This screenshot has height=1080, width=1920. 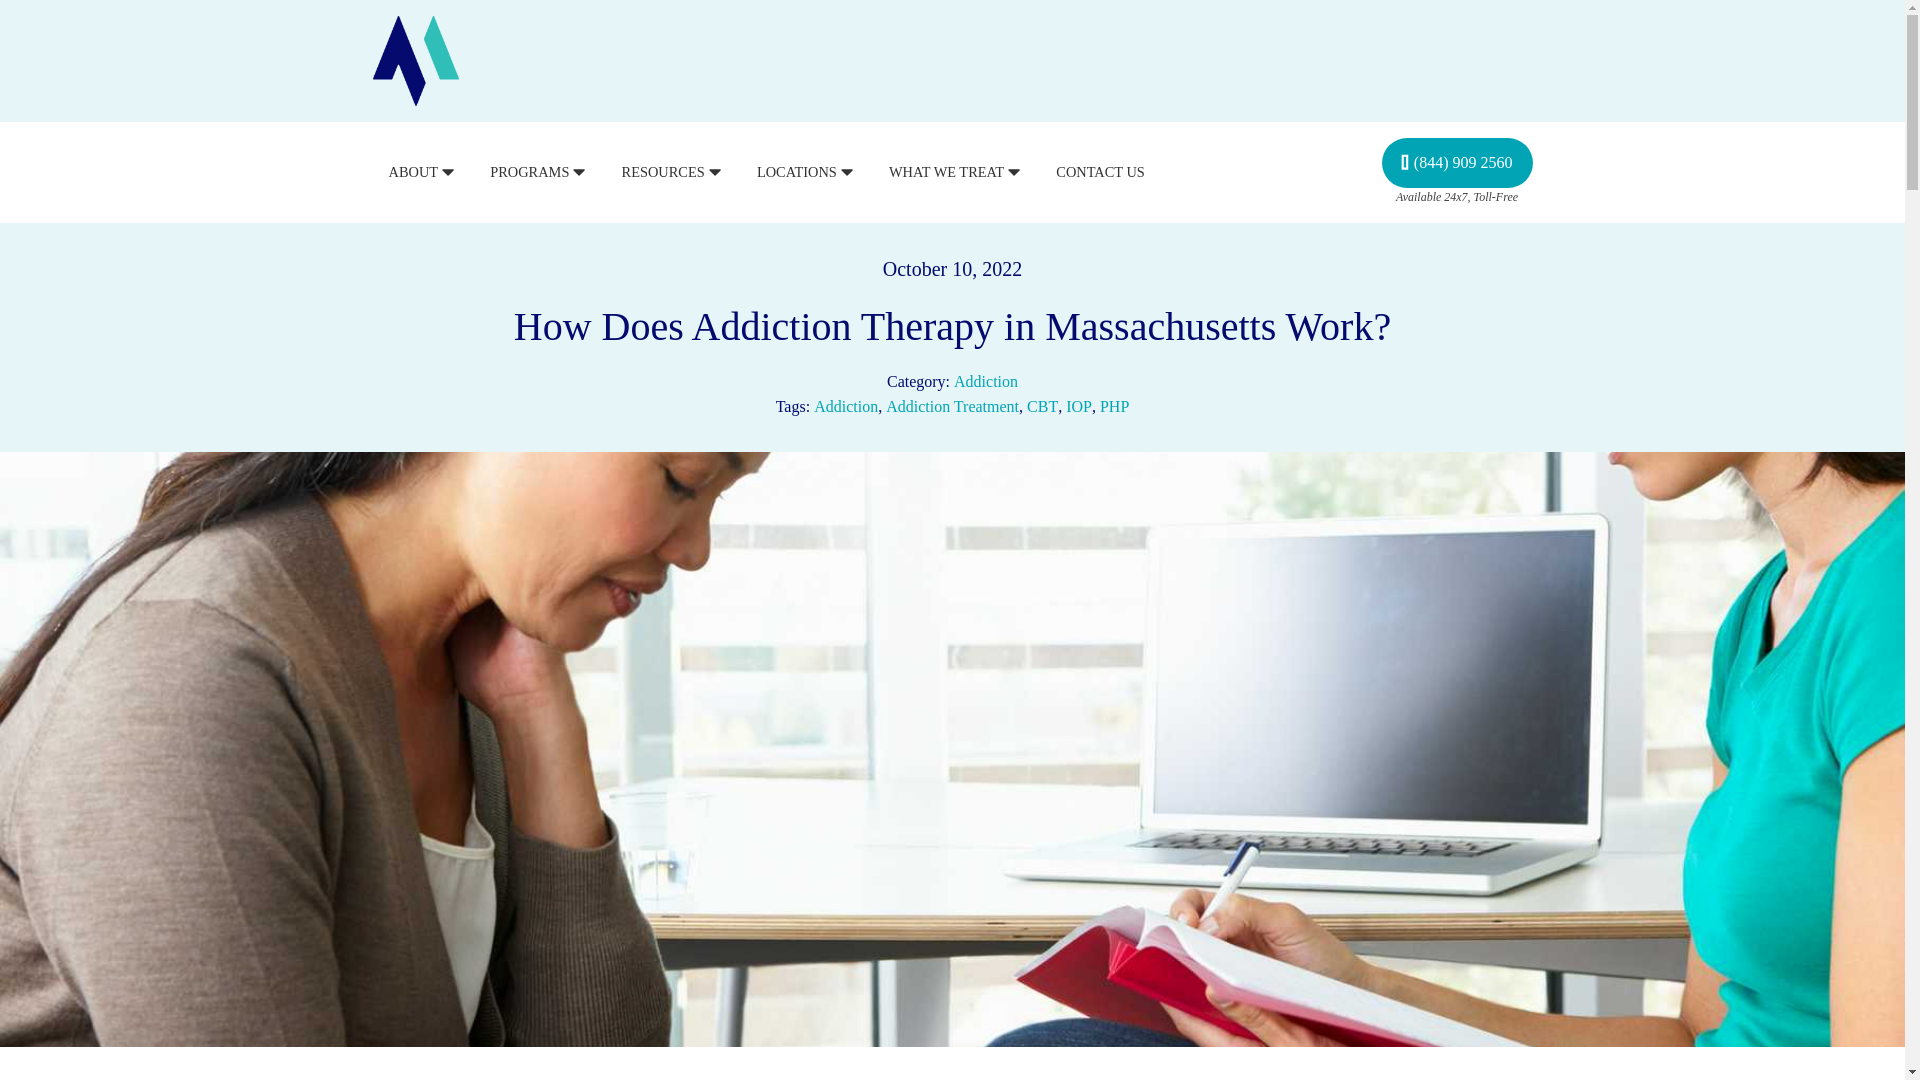 I want to click on LOCATIONS, so click(x=806, y=172).